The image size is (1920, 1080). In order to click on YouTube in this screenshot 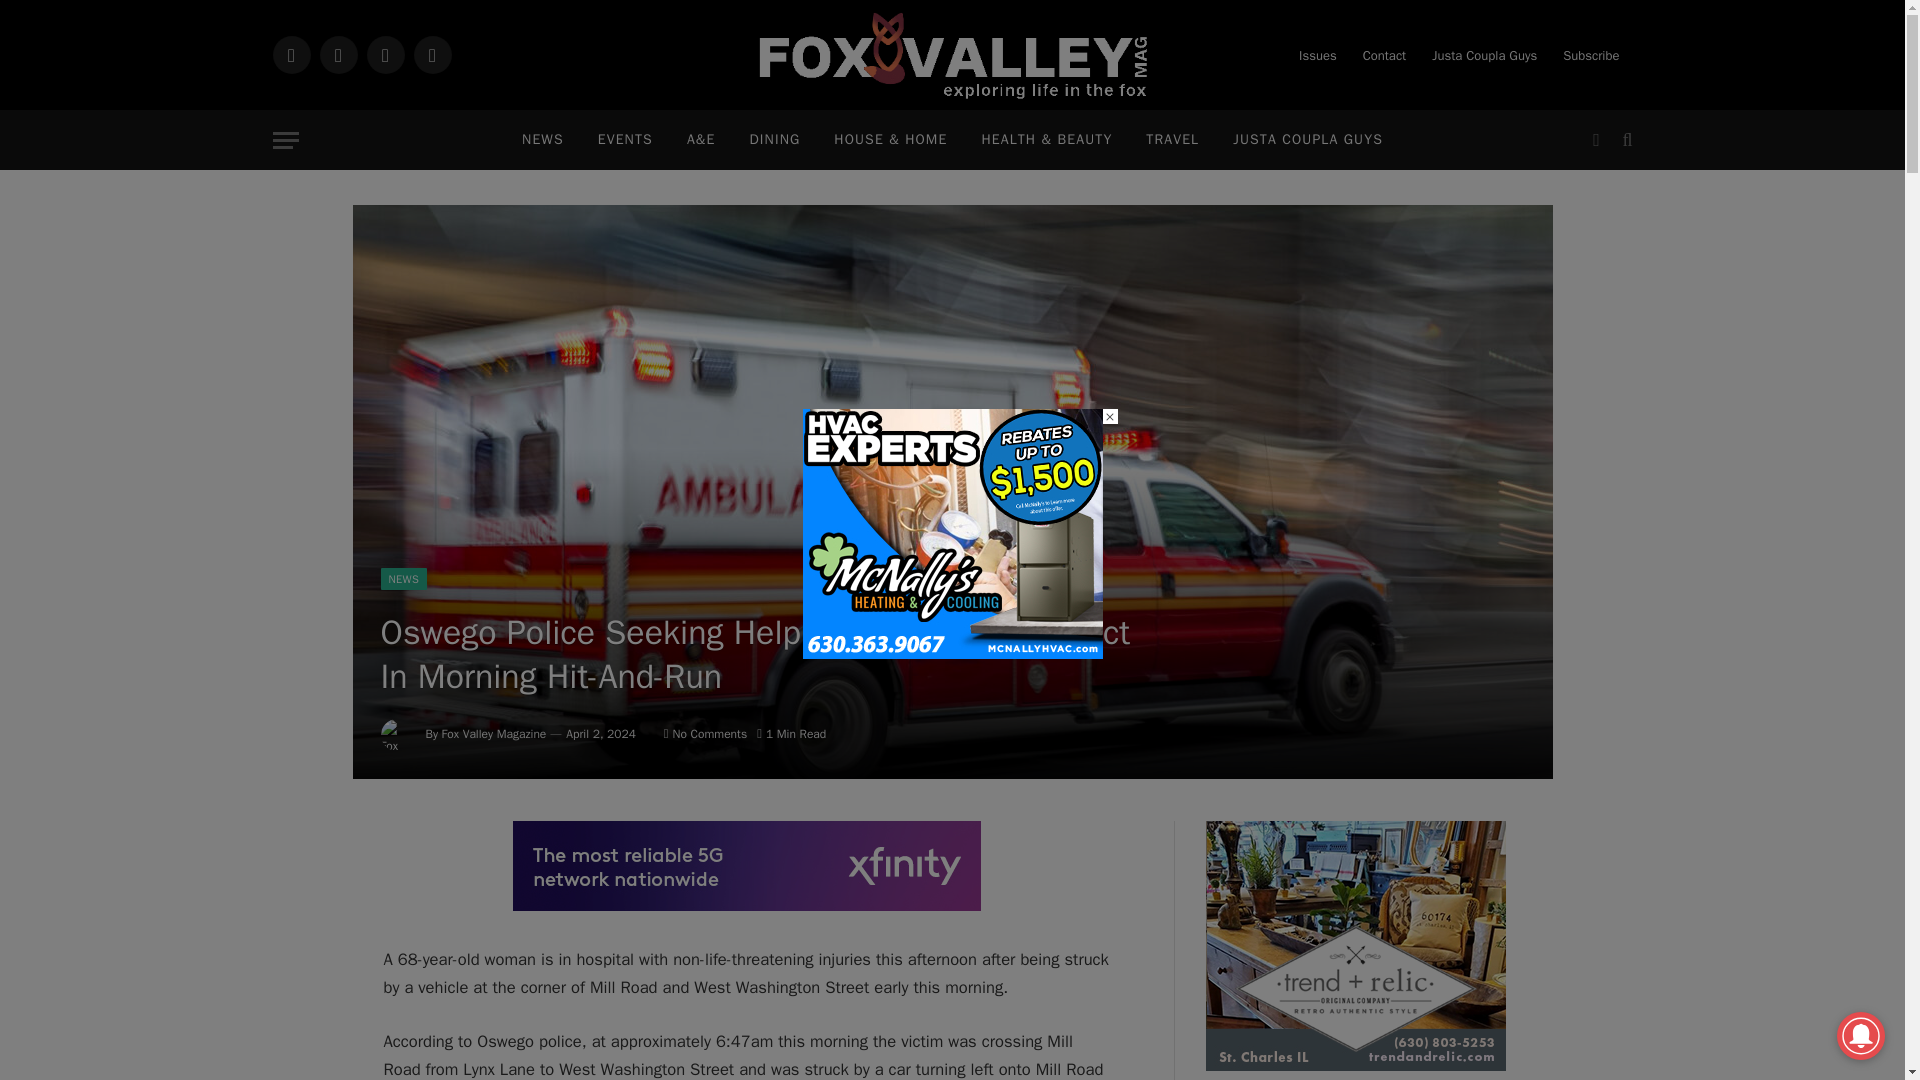, I will do `click(432, 54)`.